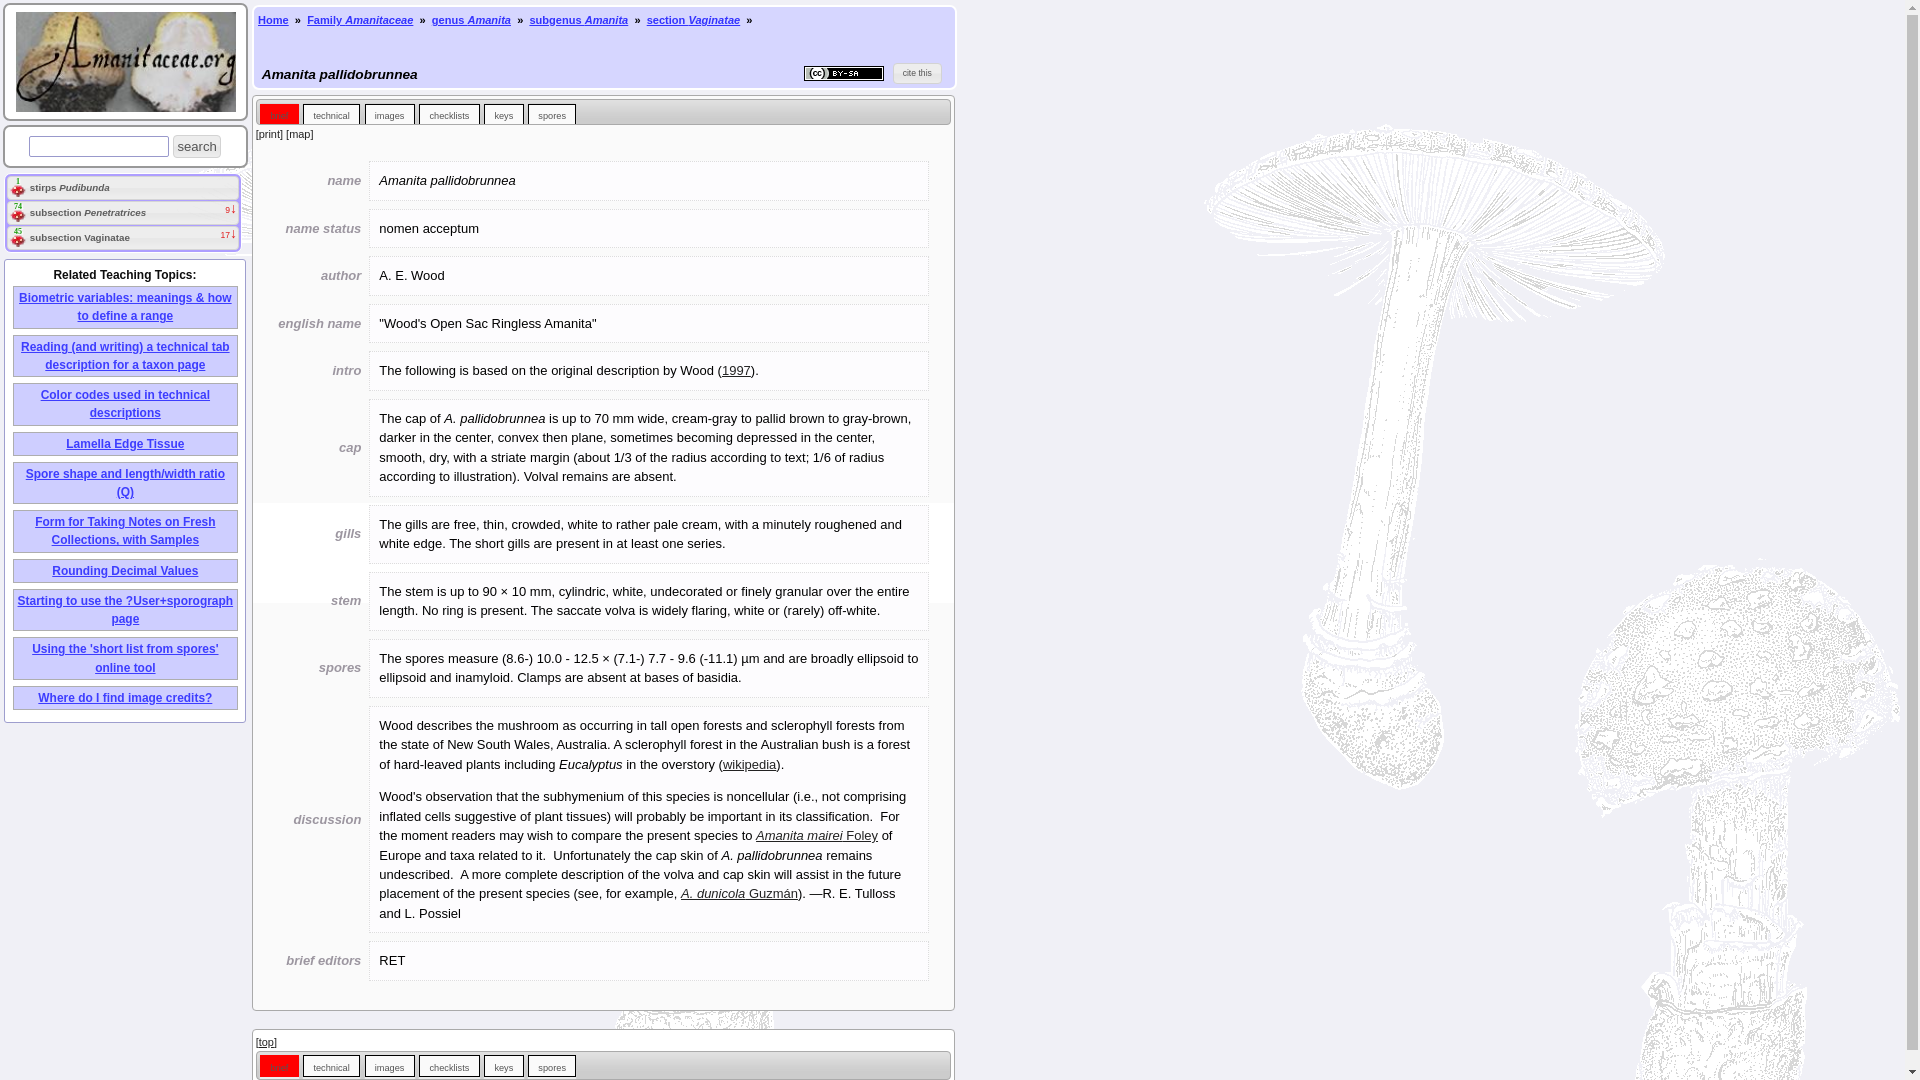  What do you see at coordinates (270, 134) in the screenshot?
I see `print` at bounding box center [270, 134].